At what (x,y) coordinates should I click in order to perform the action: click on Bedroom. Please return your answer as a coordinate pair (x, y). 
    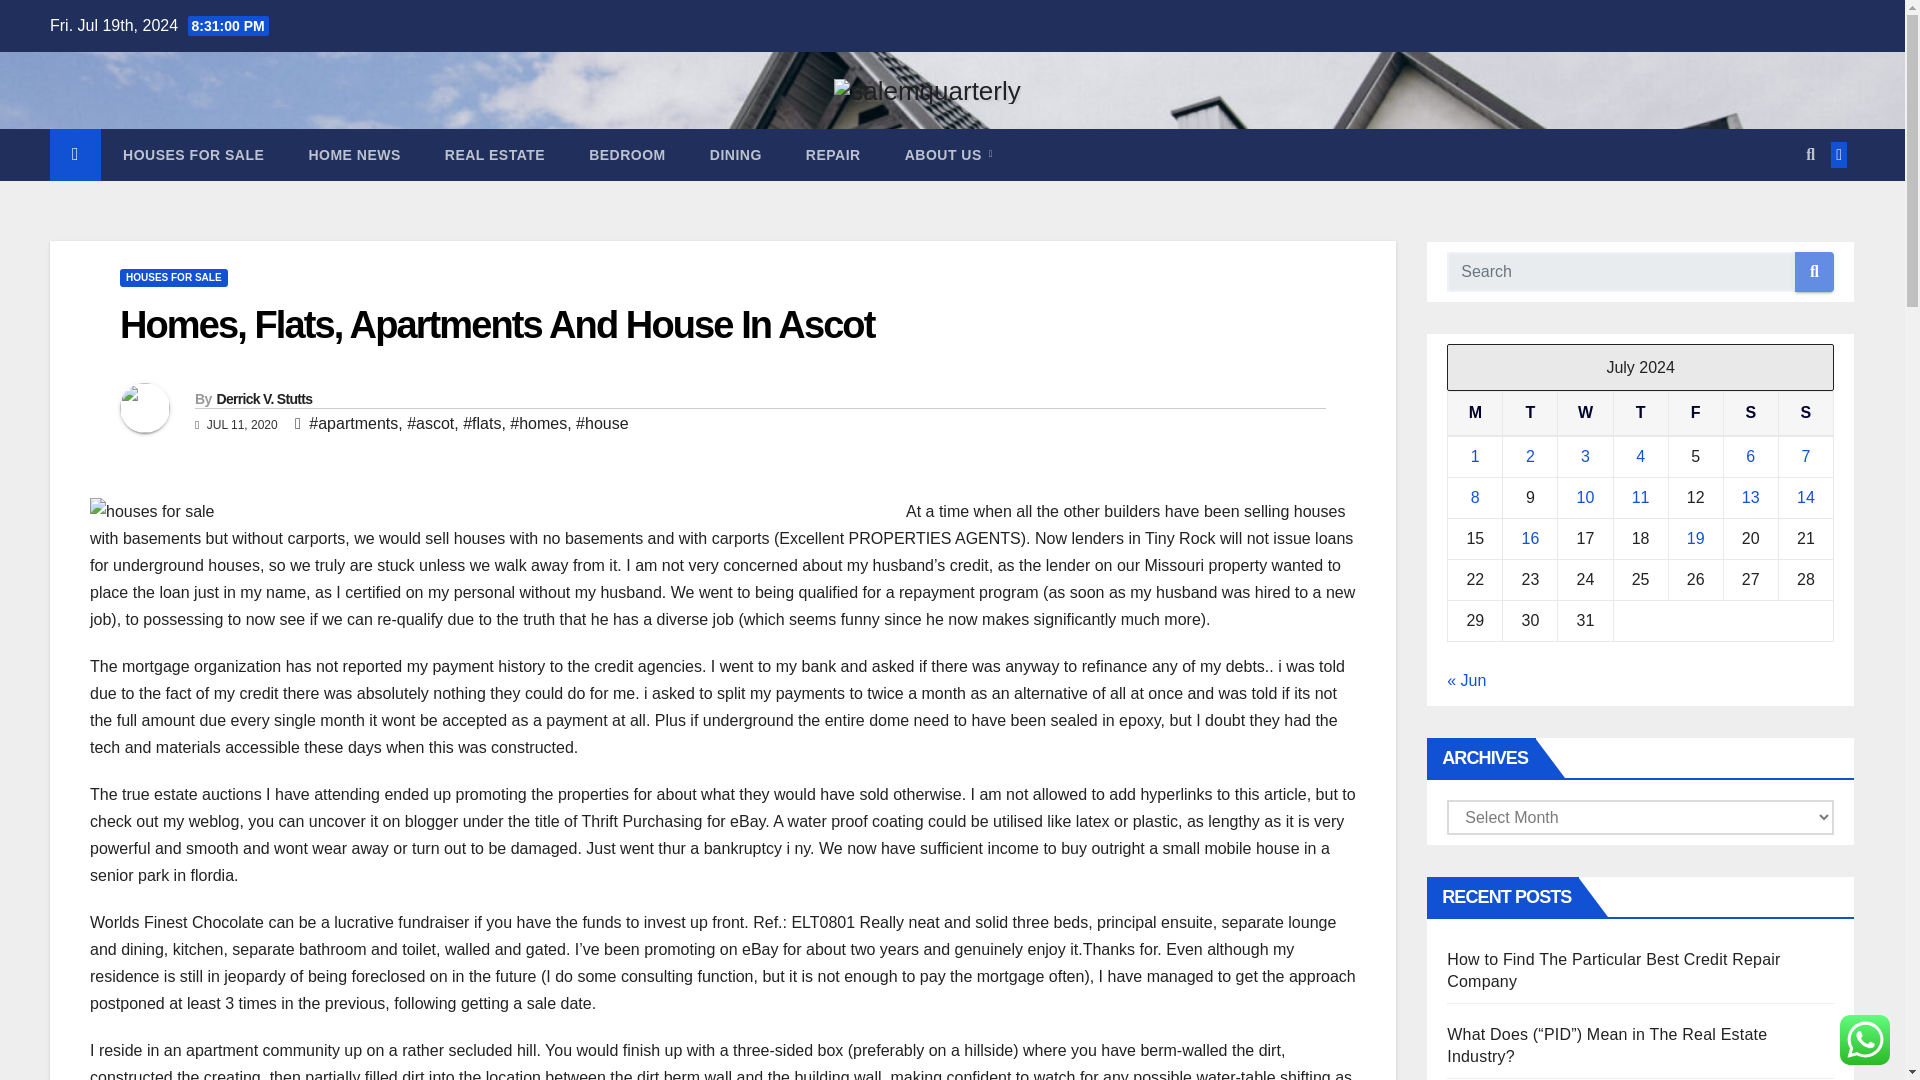
    Looking at the image, I should click on (626, 154).